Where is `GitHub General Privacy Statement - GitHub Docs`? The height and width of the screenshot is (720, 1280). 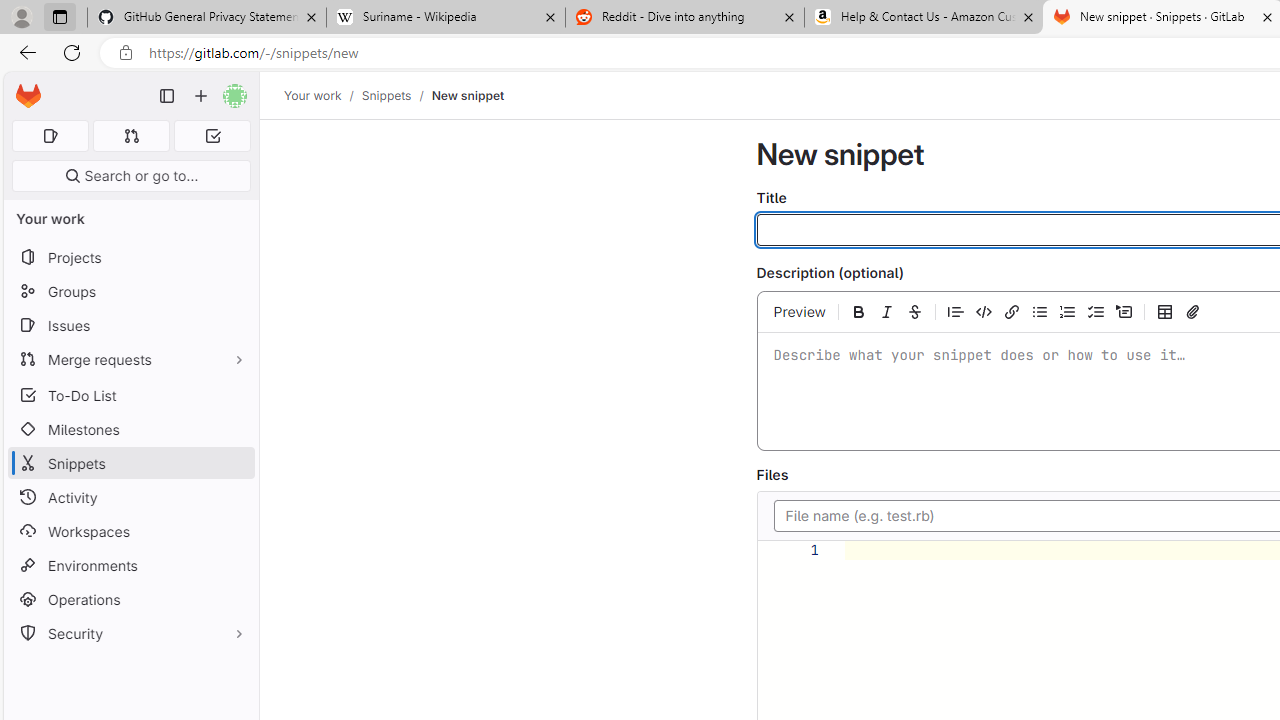 GitHub General Privacy Statement - GitHub Docs is located at coordinates (207, 18).